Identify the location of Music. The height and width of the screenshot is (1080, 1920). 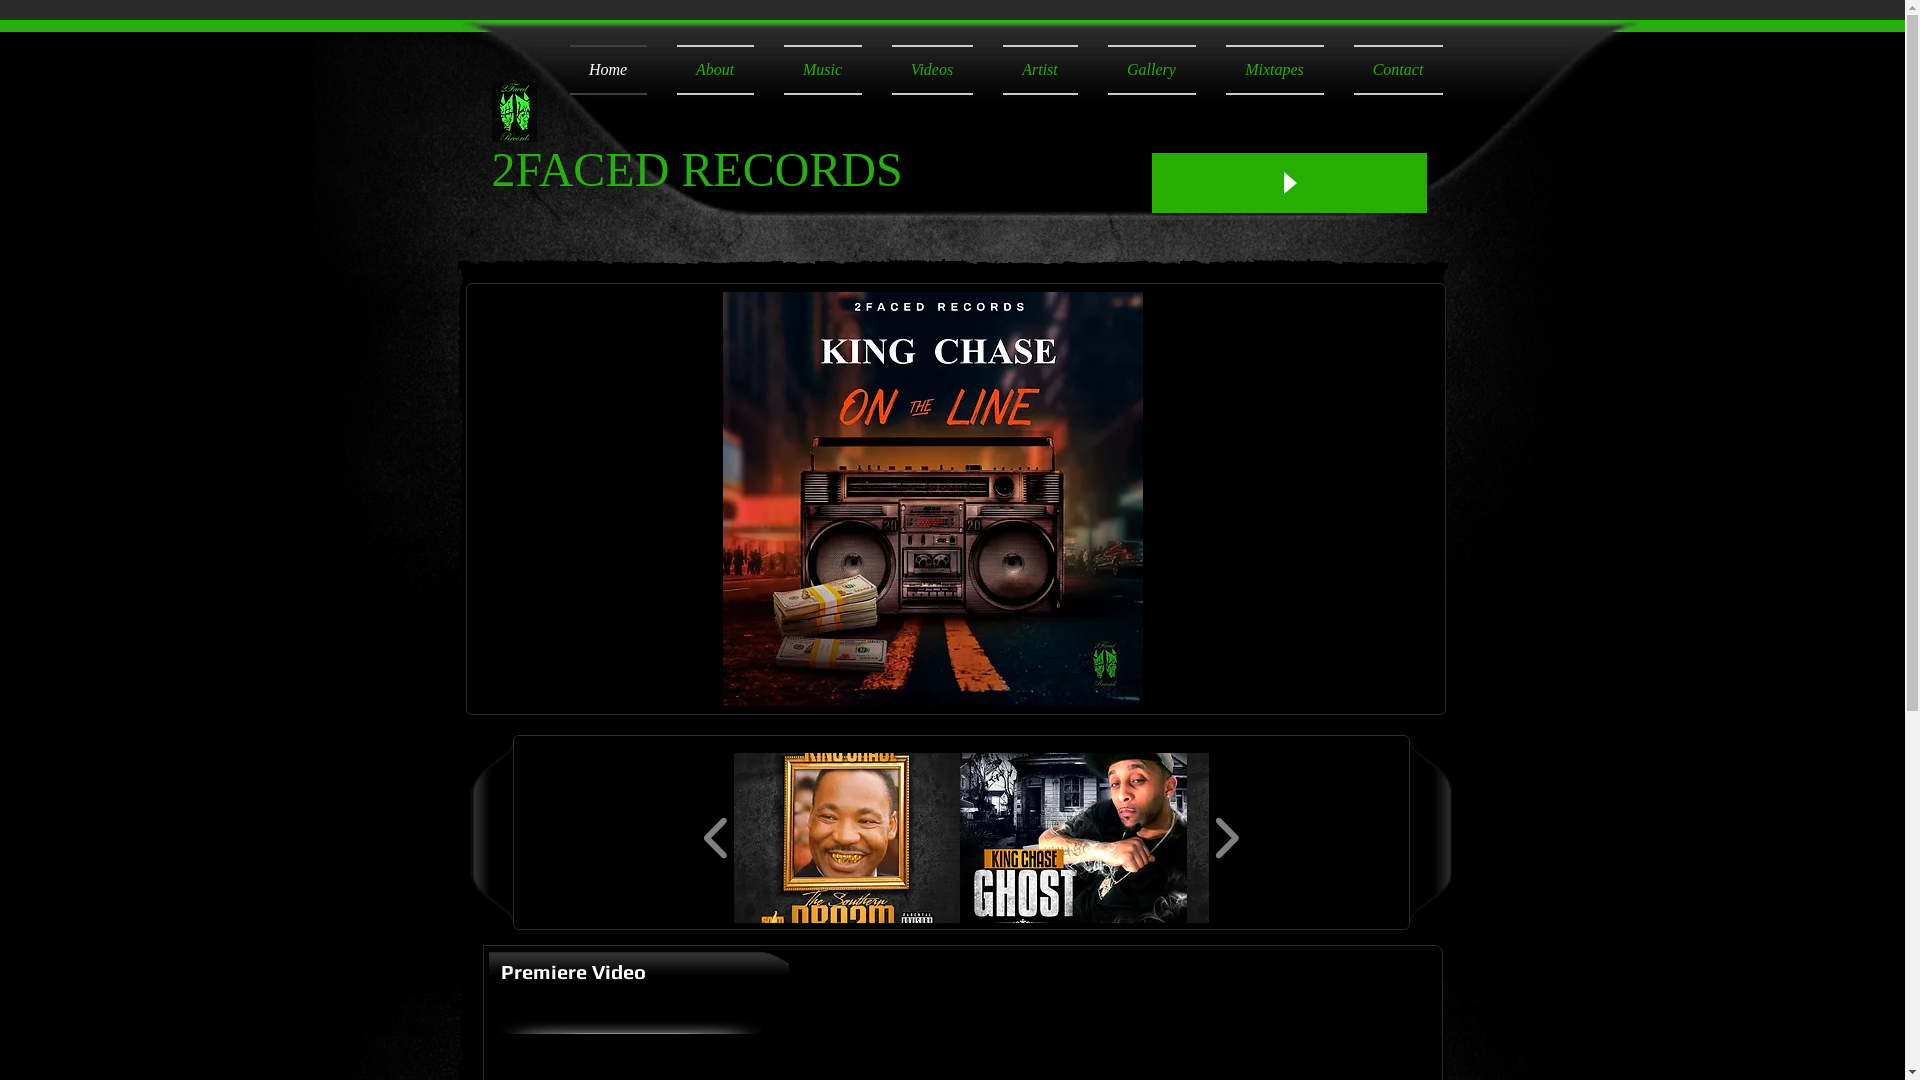
(822, 70).